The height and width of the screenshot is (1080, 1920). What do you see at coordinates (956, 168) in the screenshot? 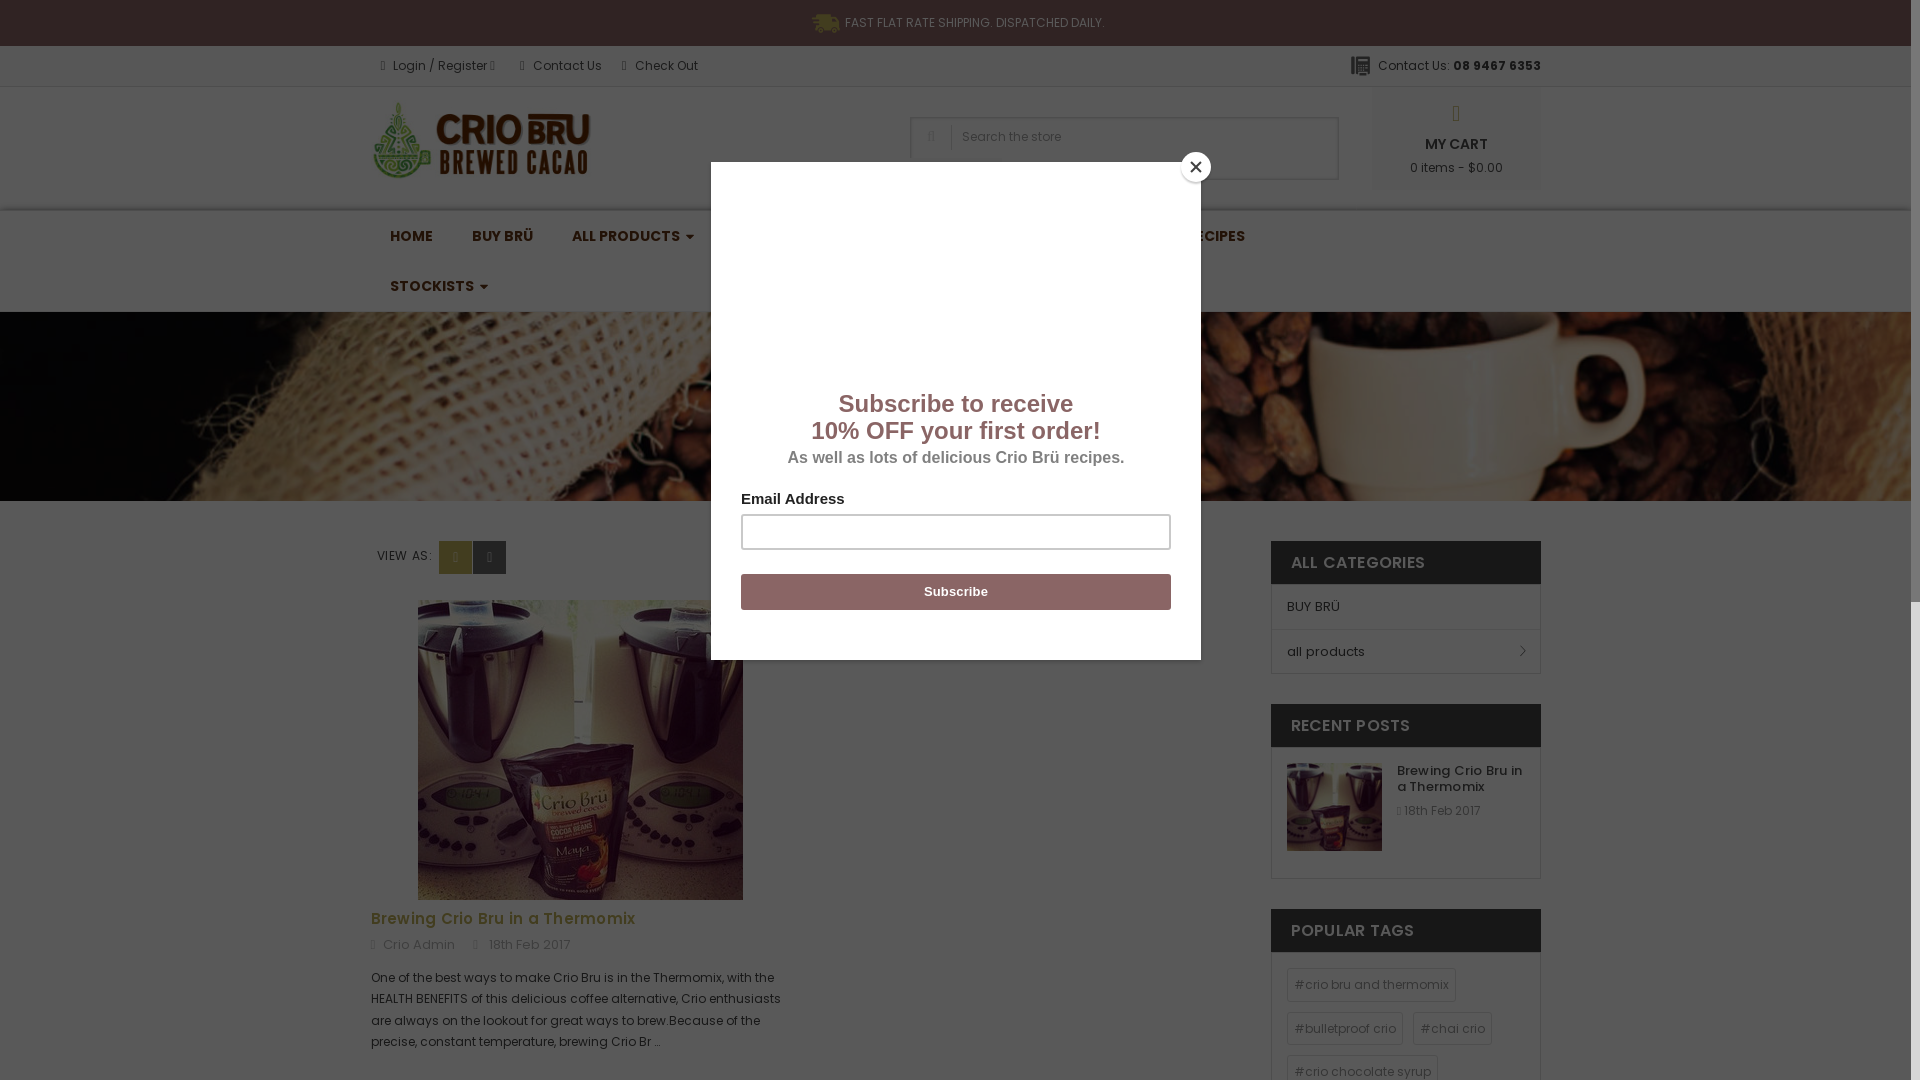
I see `Search` at bounding box center [956, 168].